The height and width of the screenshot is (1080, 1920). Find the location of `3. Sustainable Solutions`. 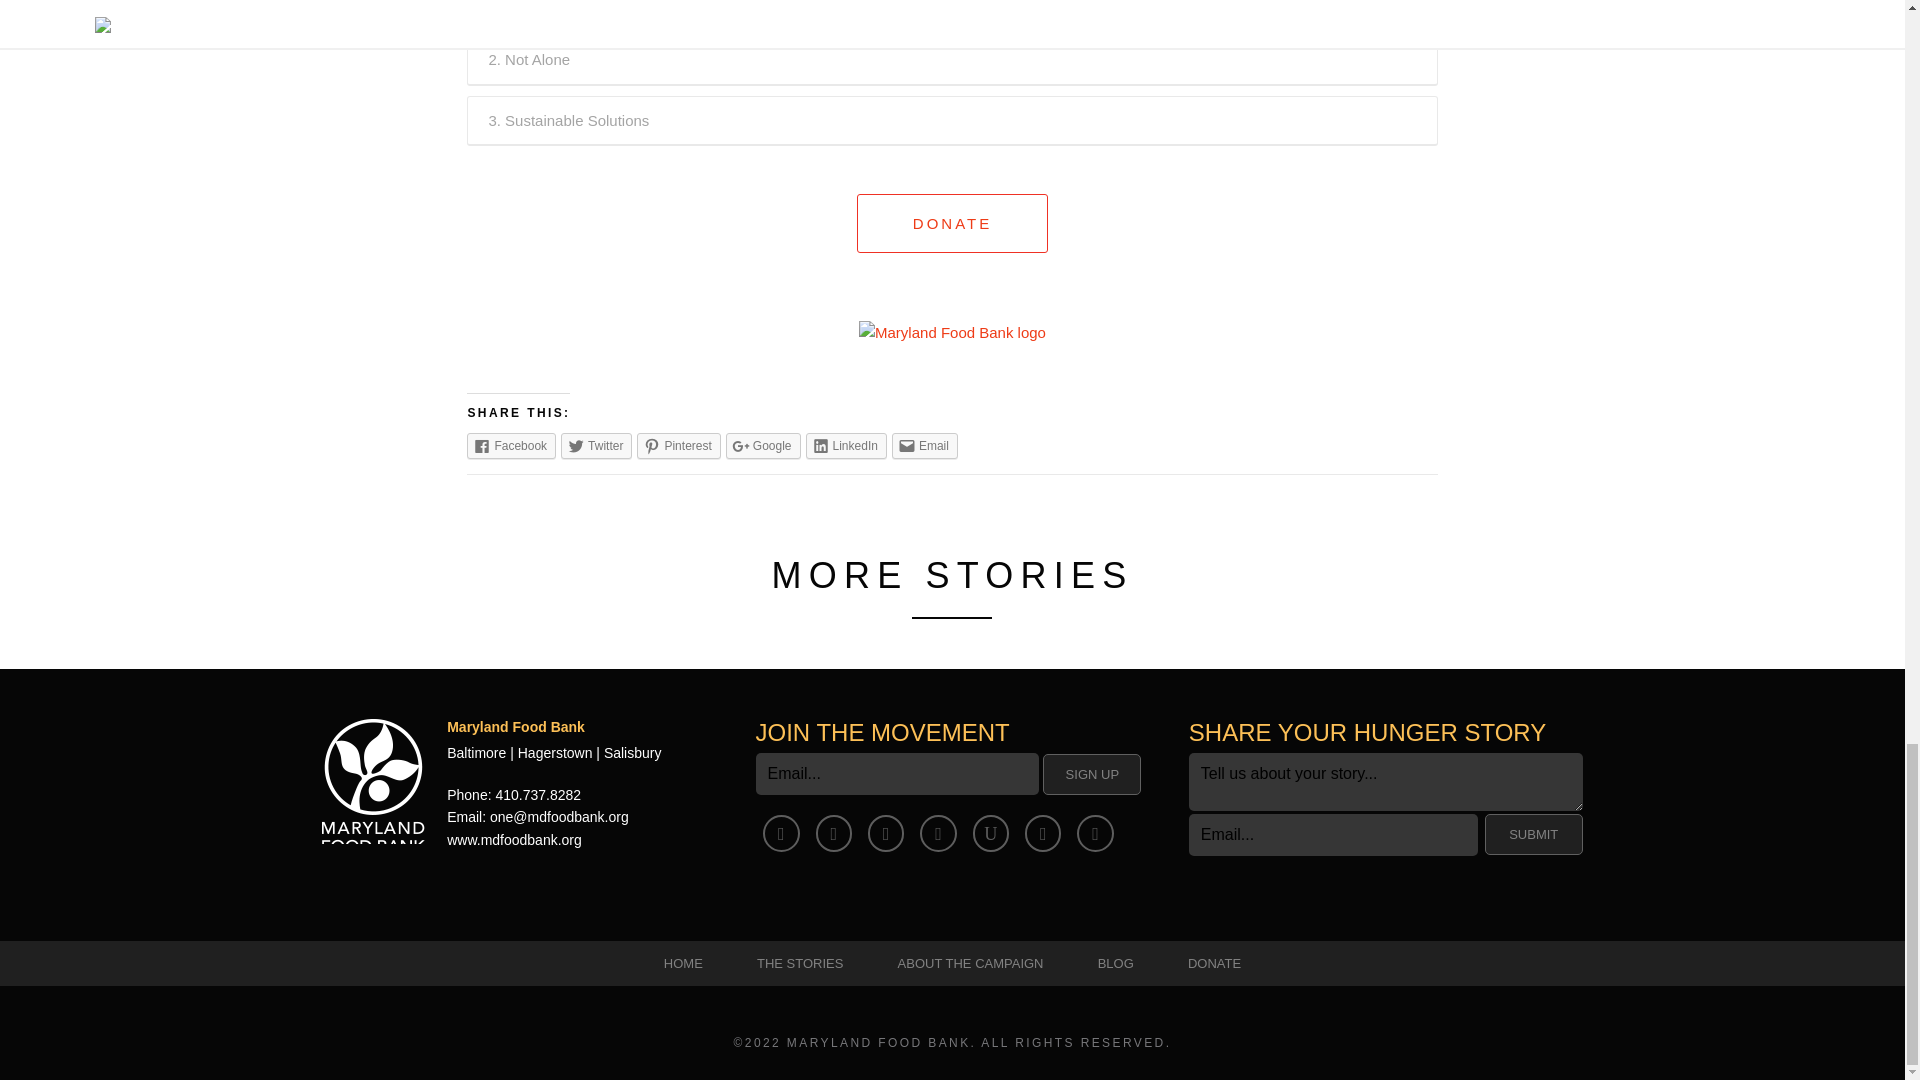

3. Sustainable Solutions is located at coordinates (952, 120).